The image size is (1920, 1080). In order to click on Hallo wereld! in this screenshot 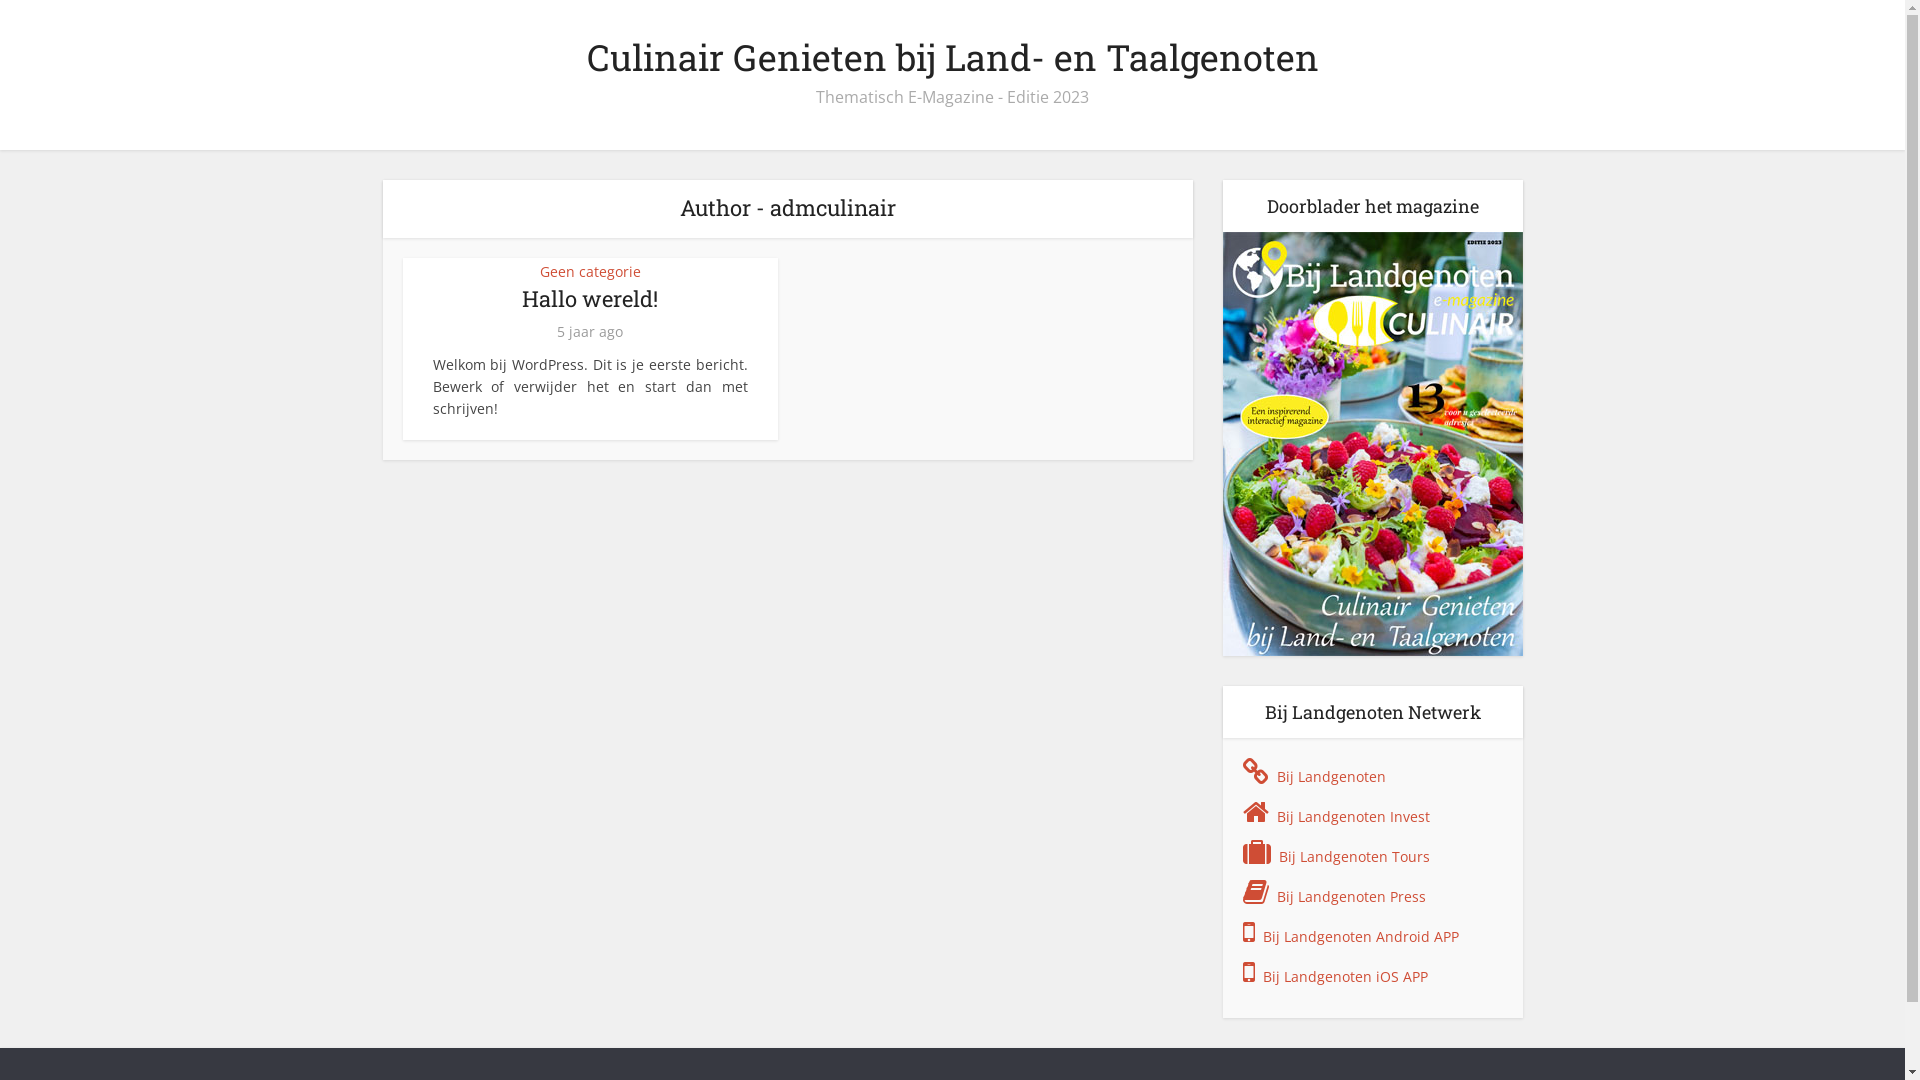, I will do `click(590, 298)`.